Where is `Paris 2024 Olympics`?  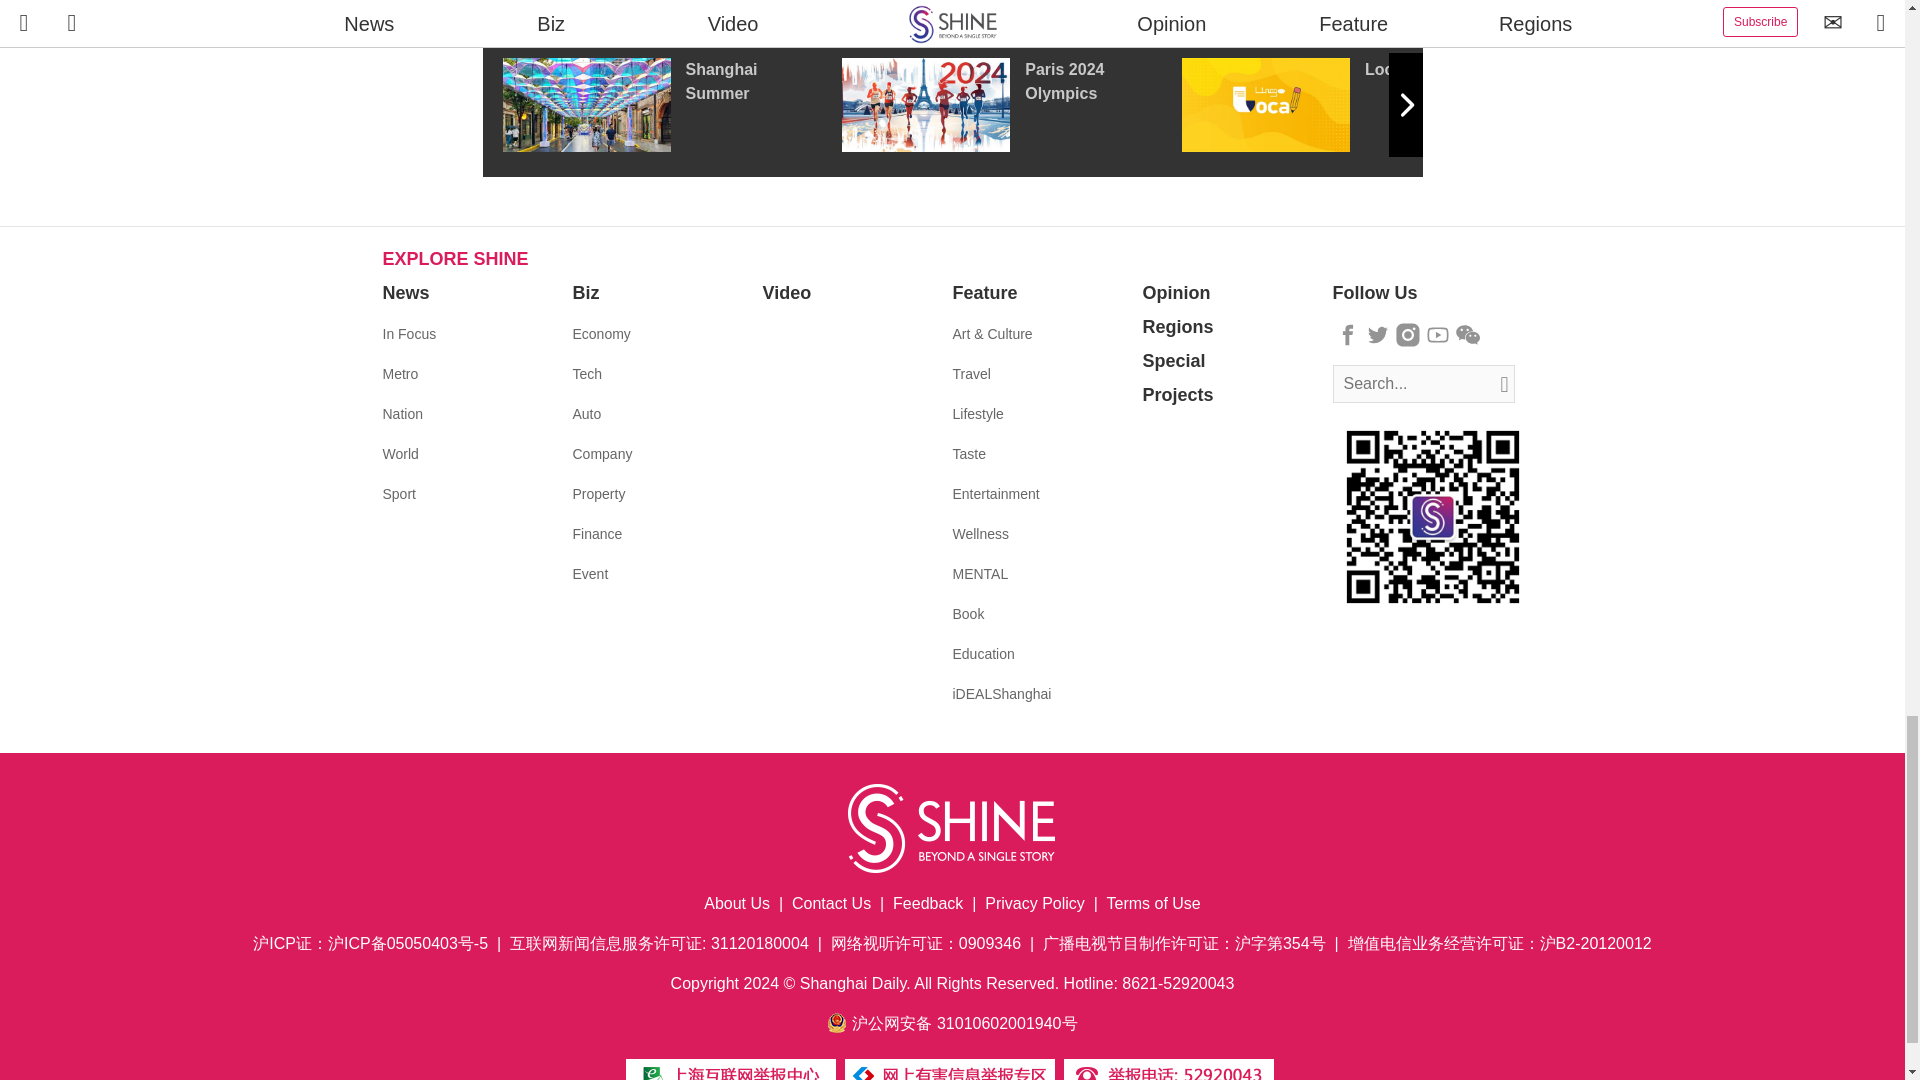 Paris 2024 Olympics is located at coordinates (1011, 105).